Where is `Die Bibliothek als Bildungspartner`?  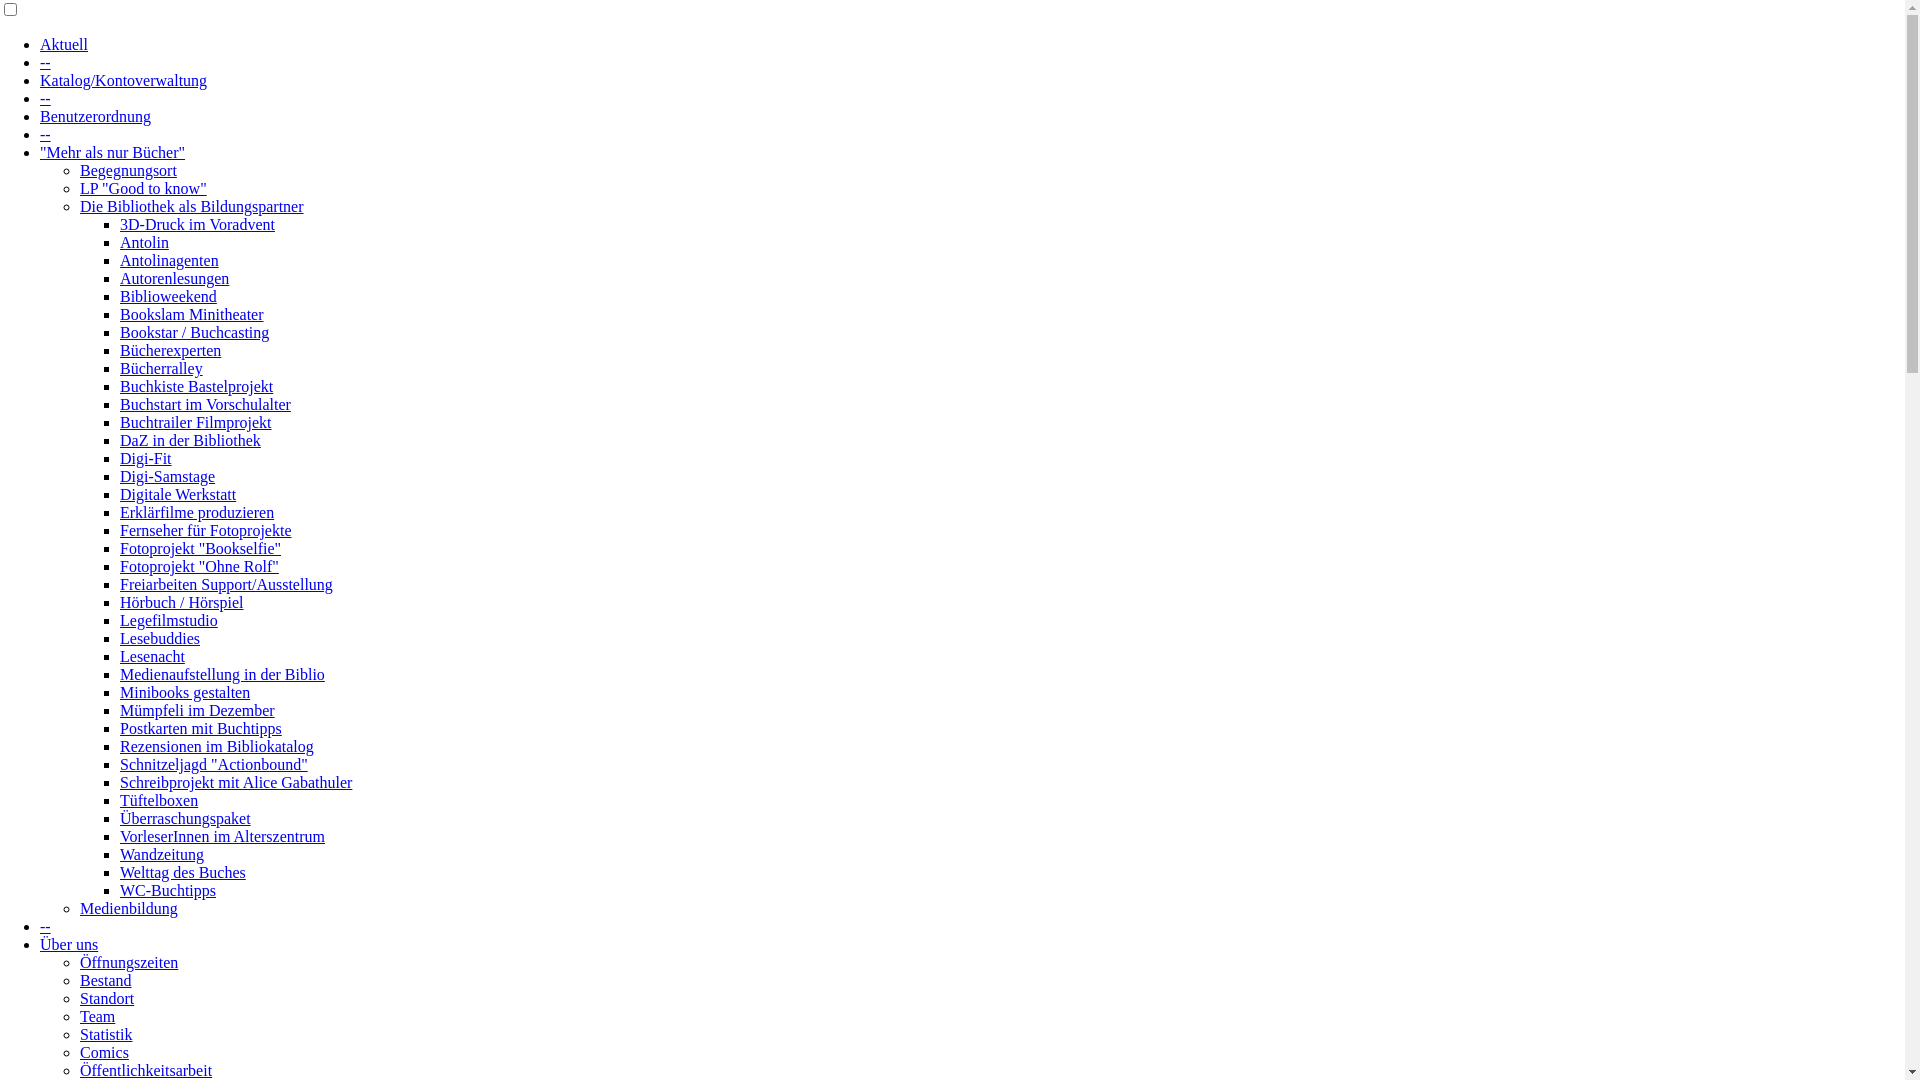 Die Bibliothek als Bildungspartner is located at coordinates (192, 206).